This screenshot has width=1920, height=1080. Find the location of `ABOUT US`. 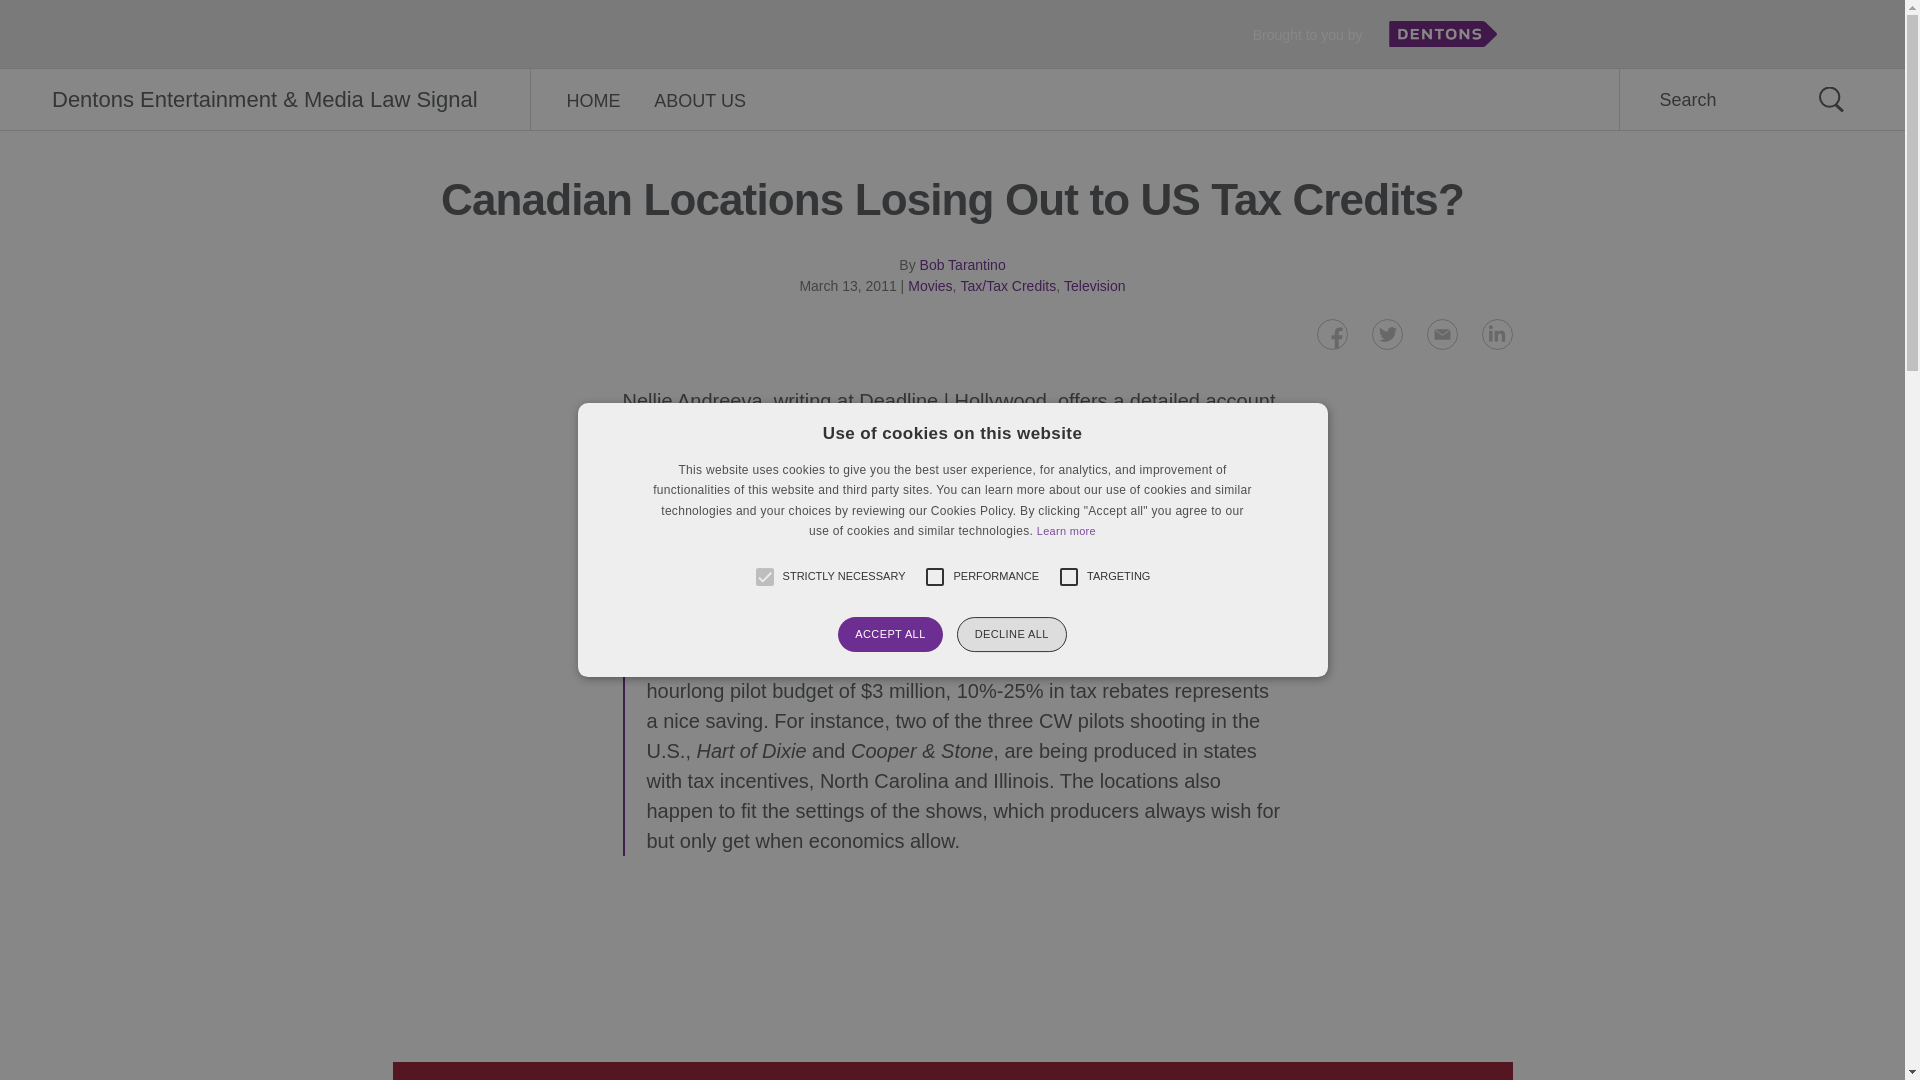

ABOUT US is located at coordinates (700, 100).